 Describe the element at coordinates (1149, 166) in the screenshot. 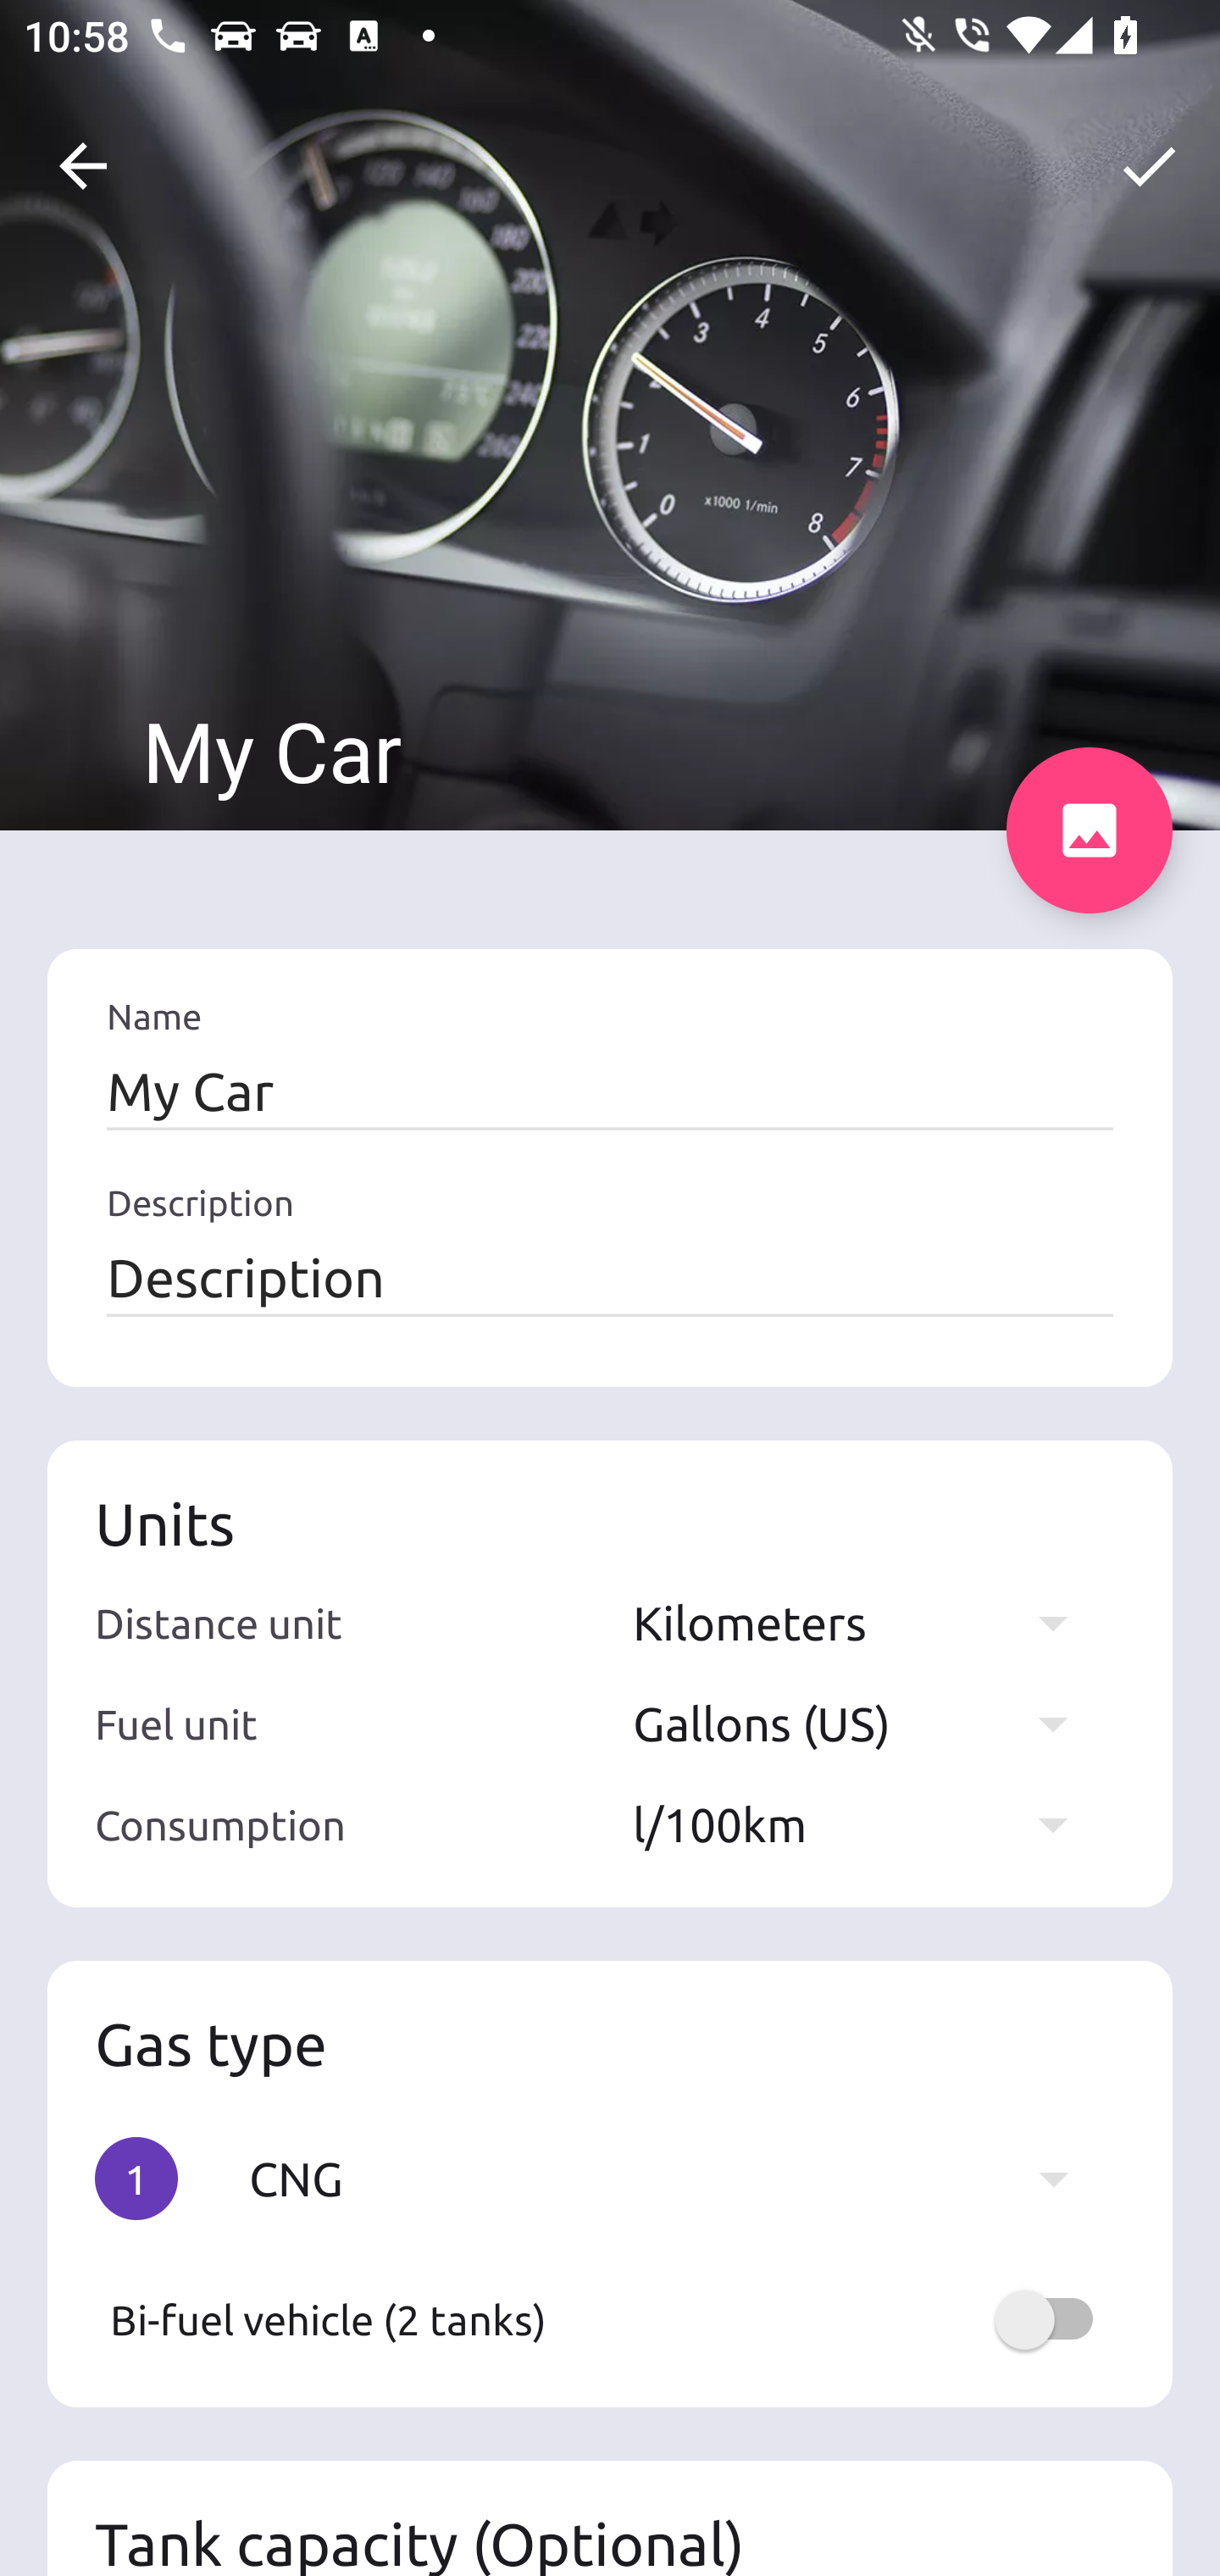

I see `OK` at that location.